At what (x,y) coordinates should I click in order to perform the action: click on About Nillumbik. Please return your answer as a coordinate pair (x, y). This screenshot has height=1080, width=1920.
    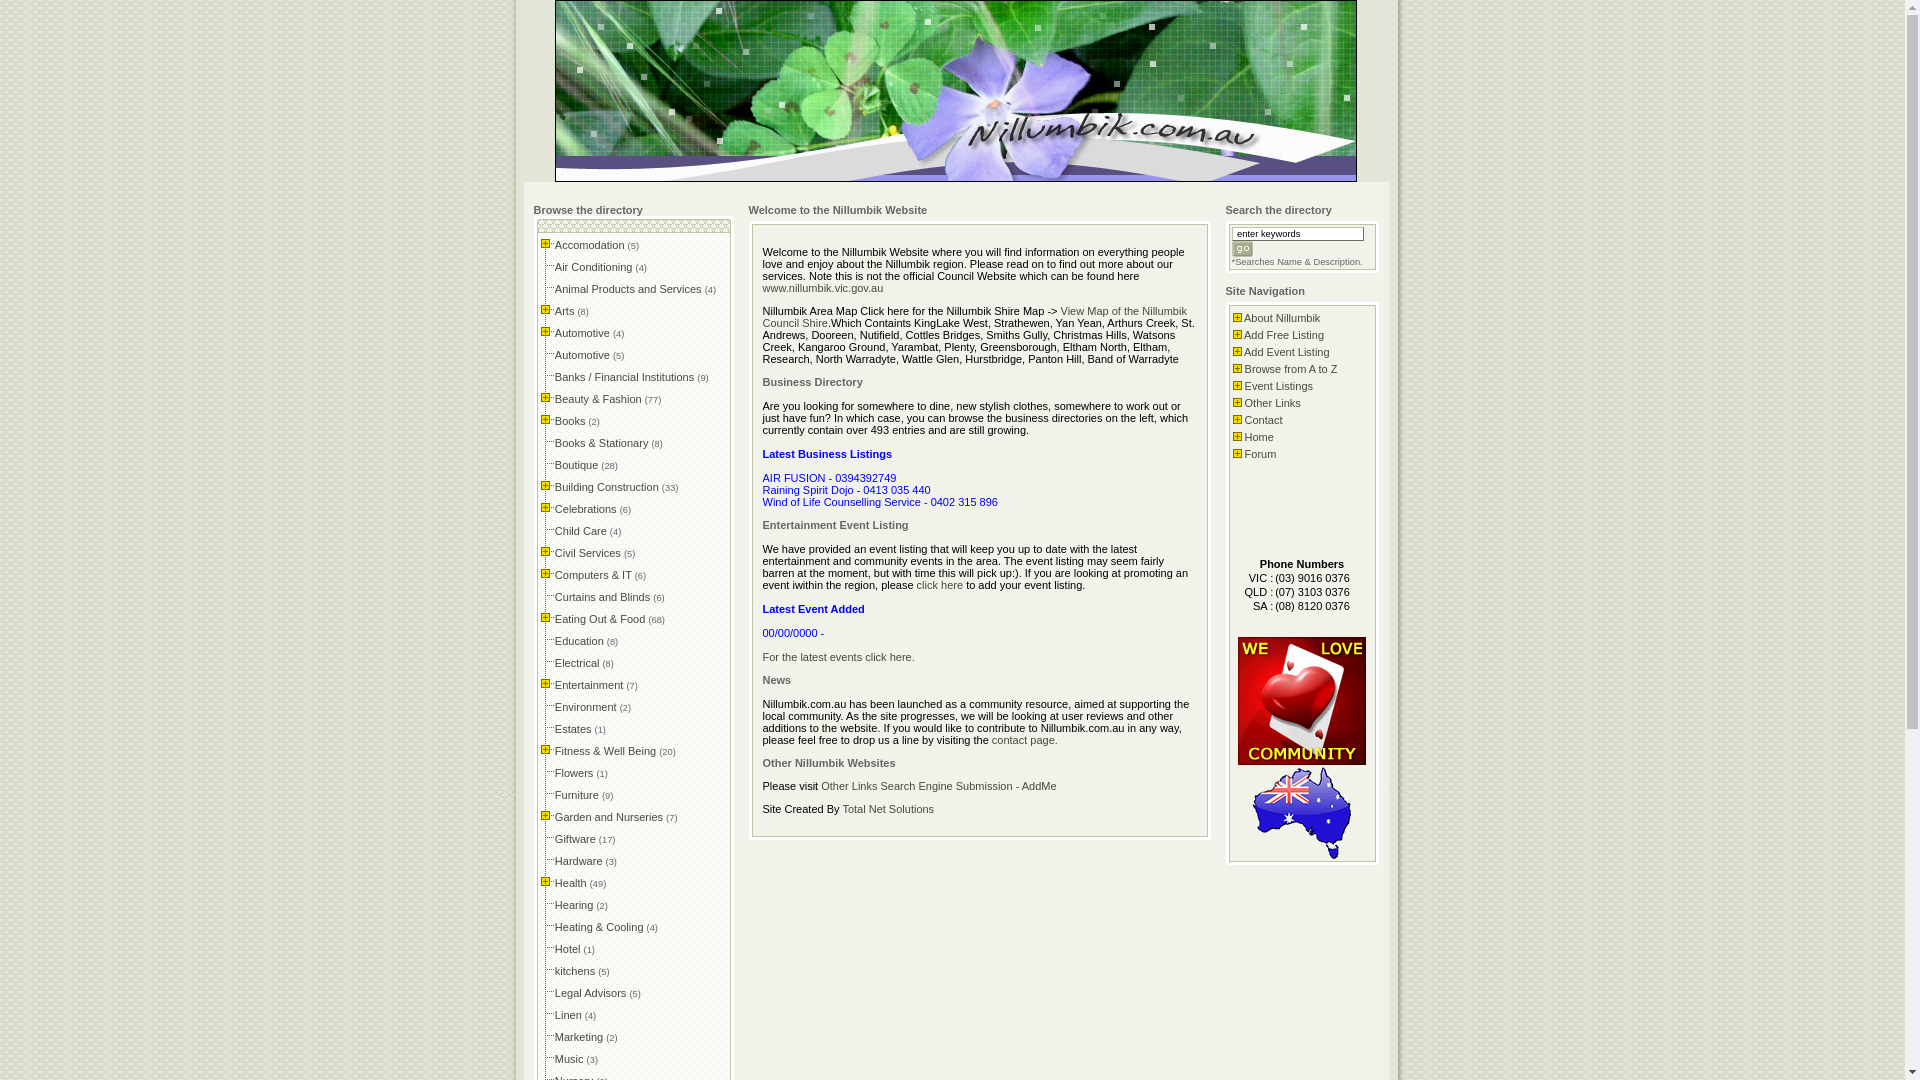
    Looking at the image, I should click on (1282, 318).